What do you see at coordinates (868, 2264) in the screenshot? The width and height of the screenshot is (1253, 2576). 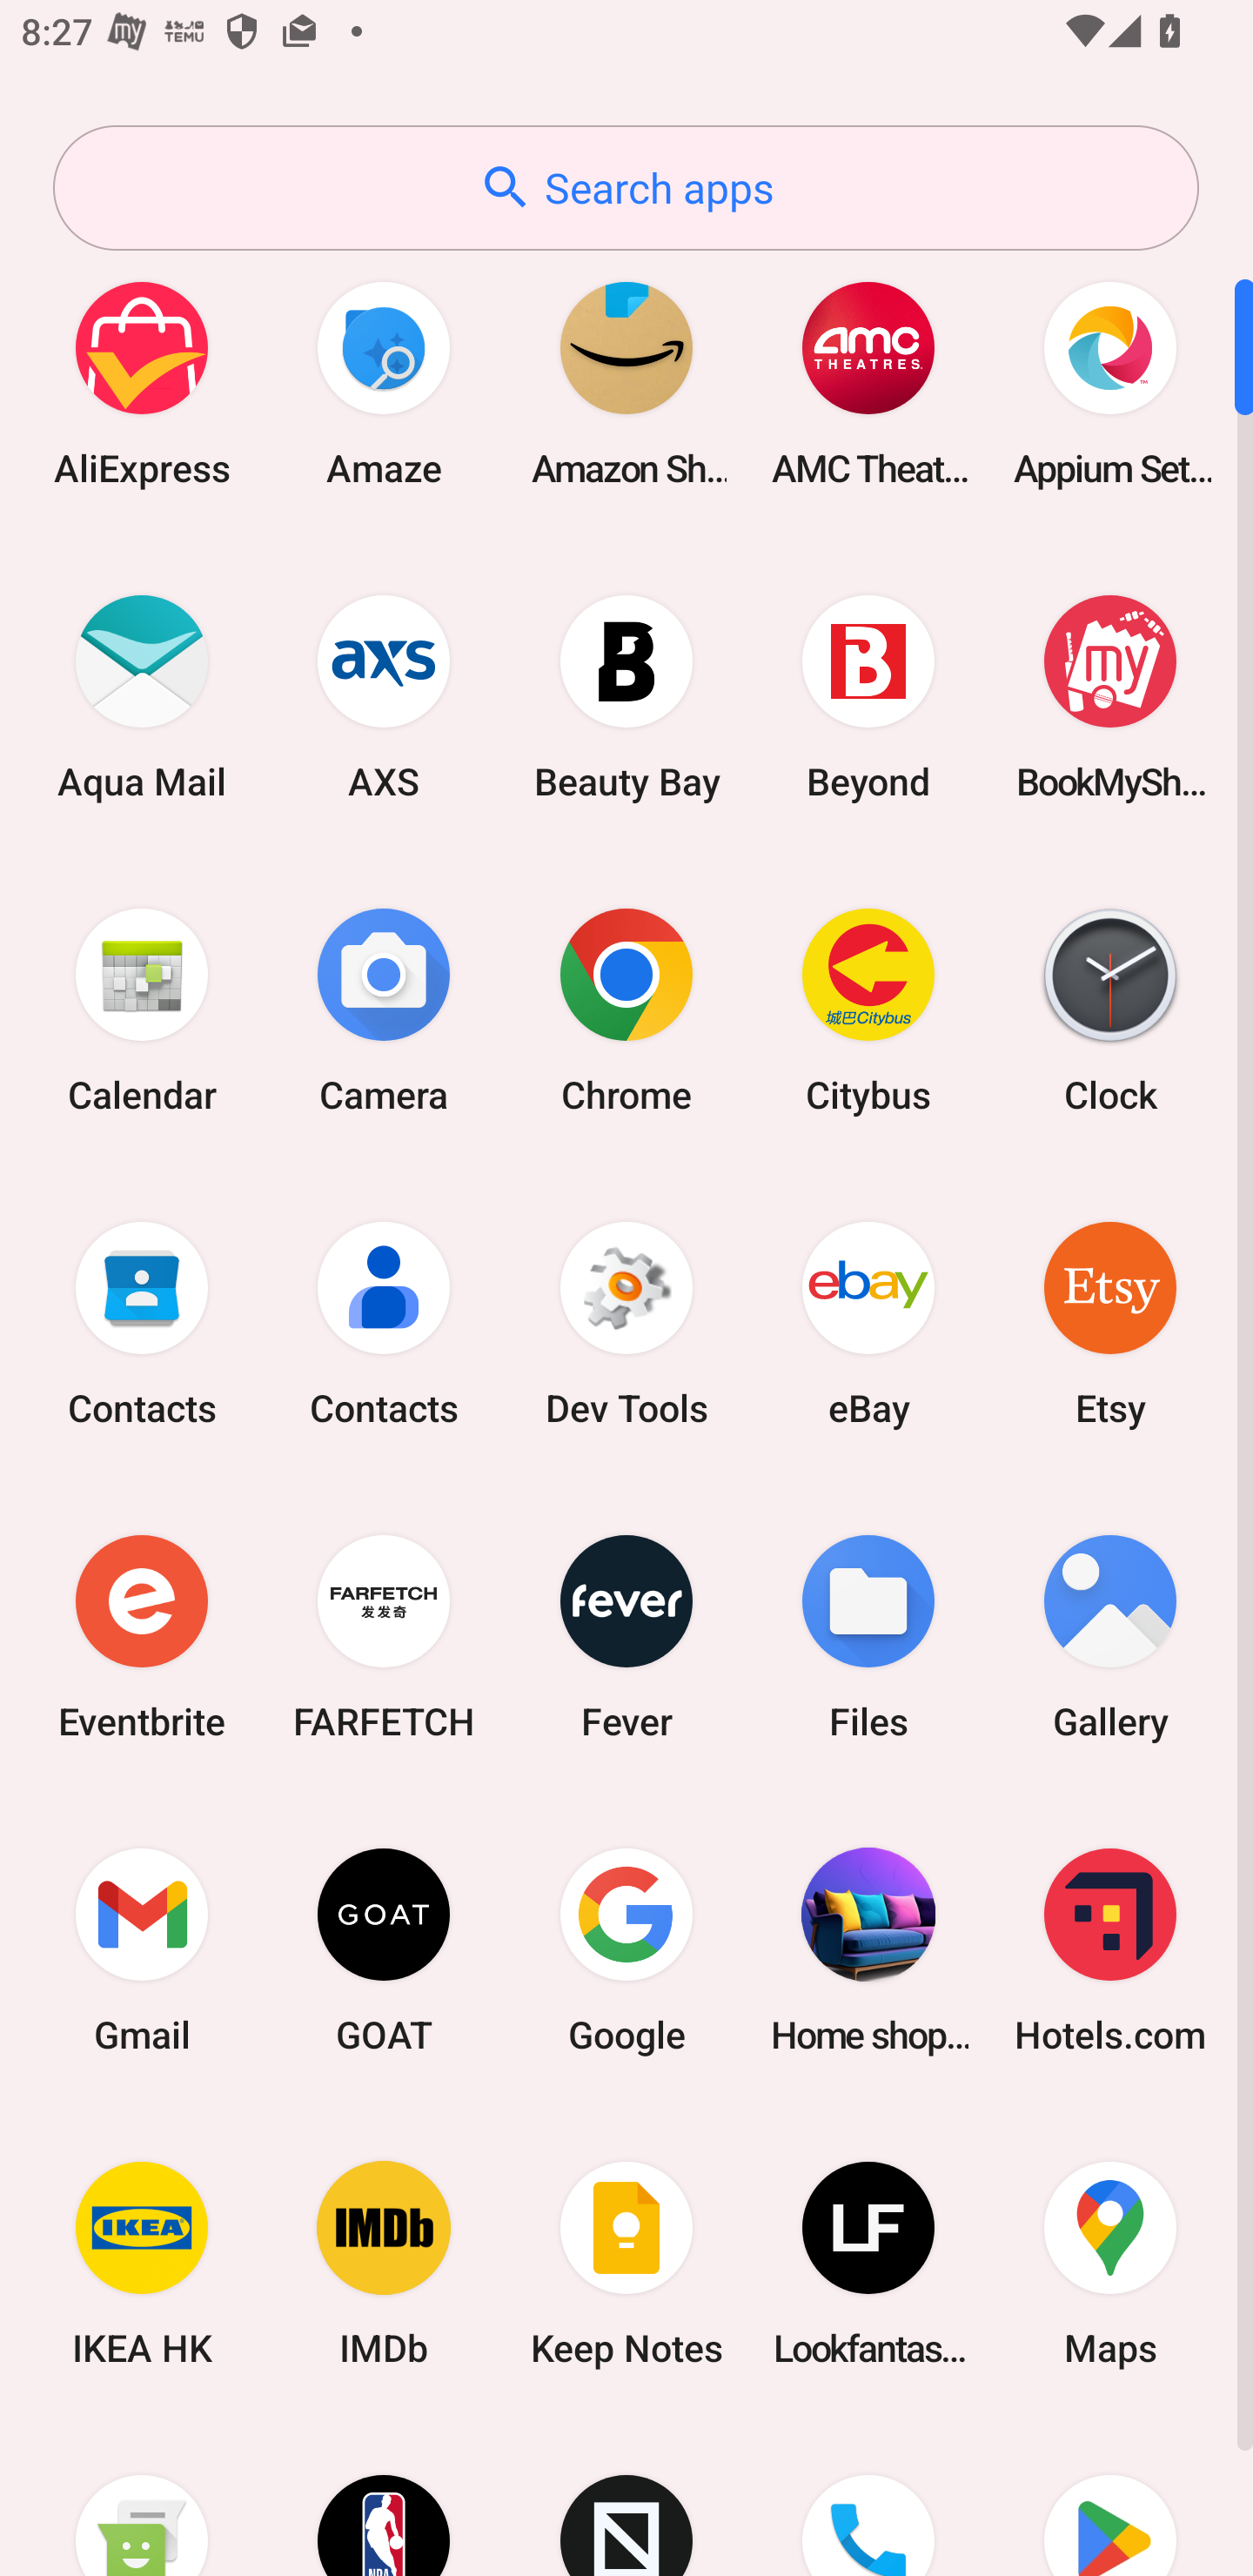 I see `Lookfantastic` at bounding box center [868, 2264].